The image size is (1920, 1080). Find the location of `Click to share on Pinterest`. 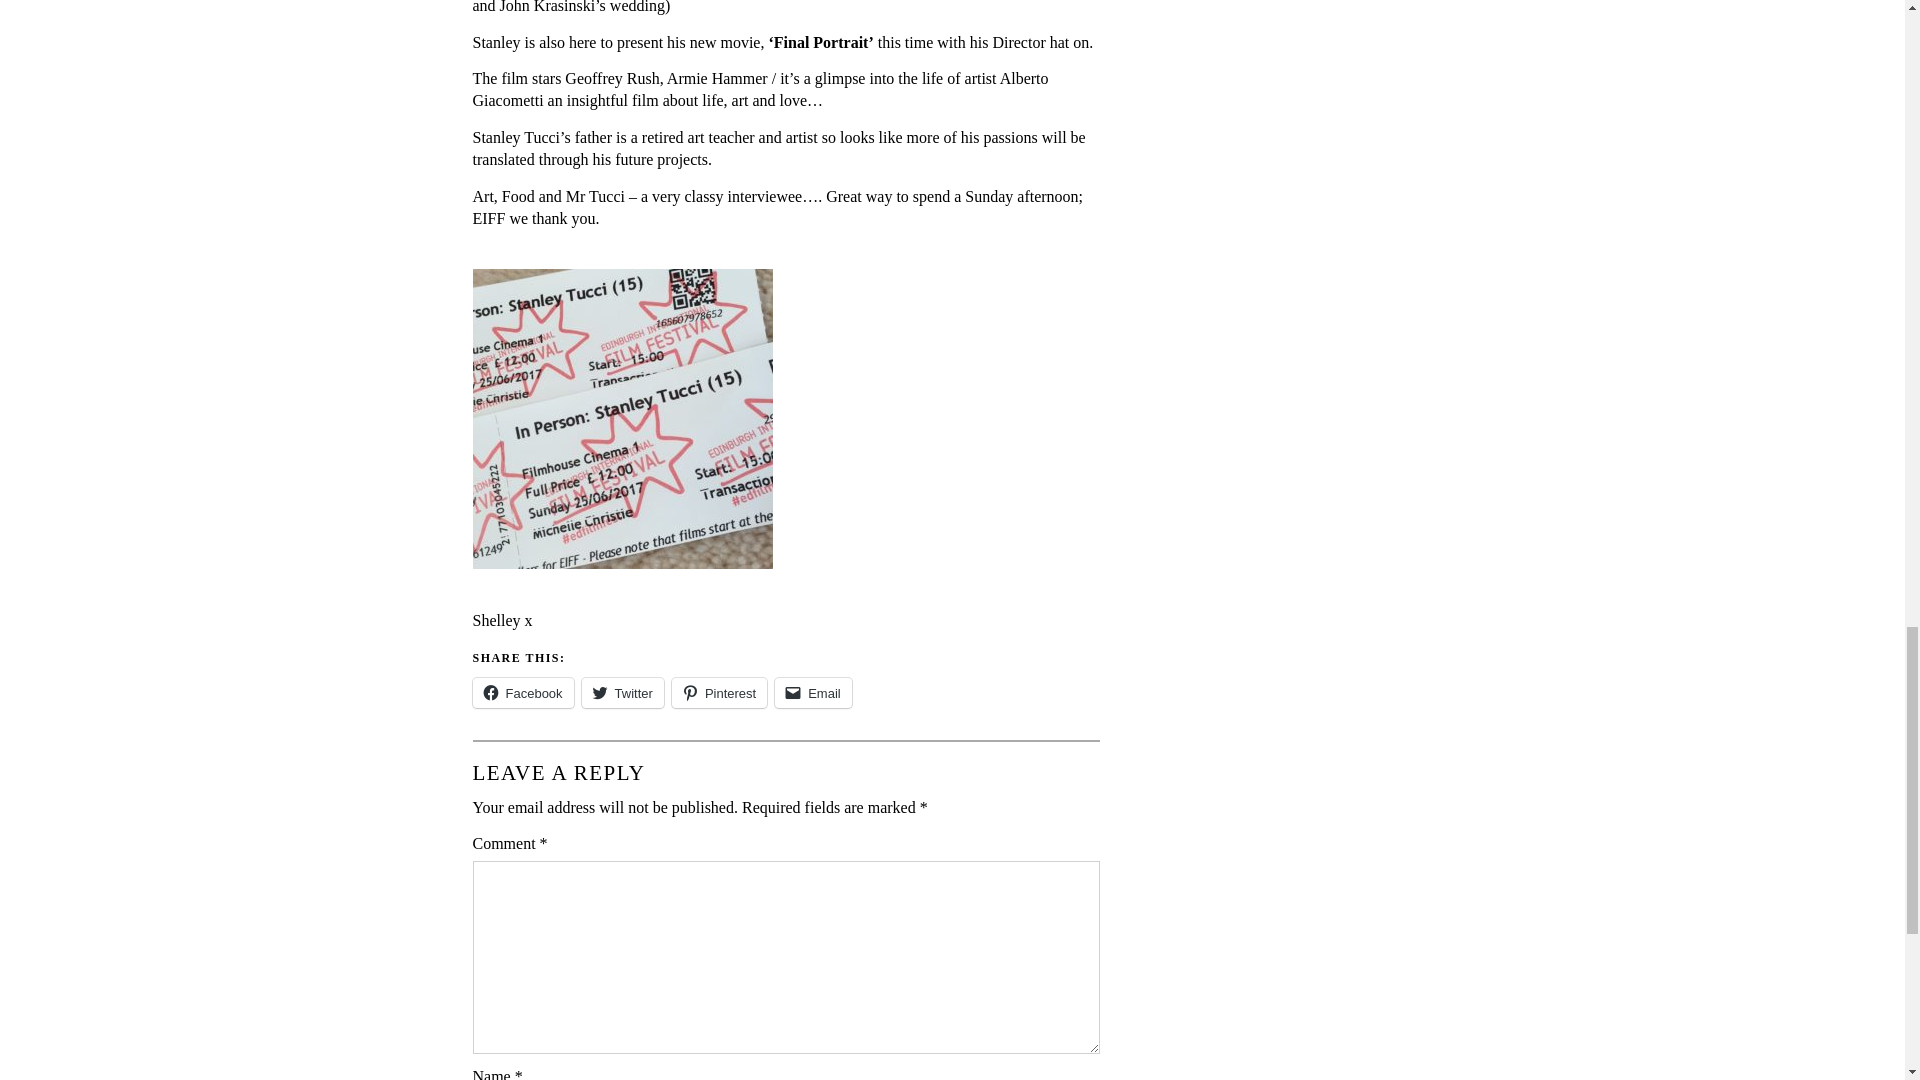

Click to share on Pinterest is located at coordinates (719, 693).